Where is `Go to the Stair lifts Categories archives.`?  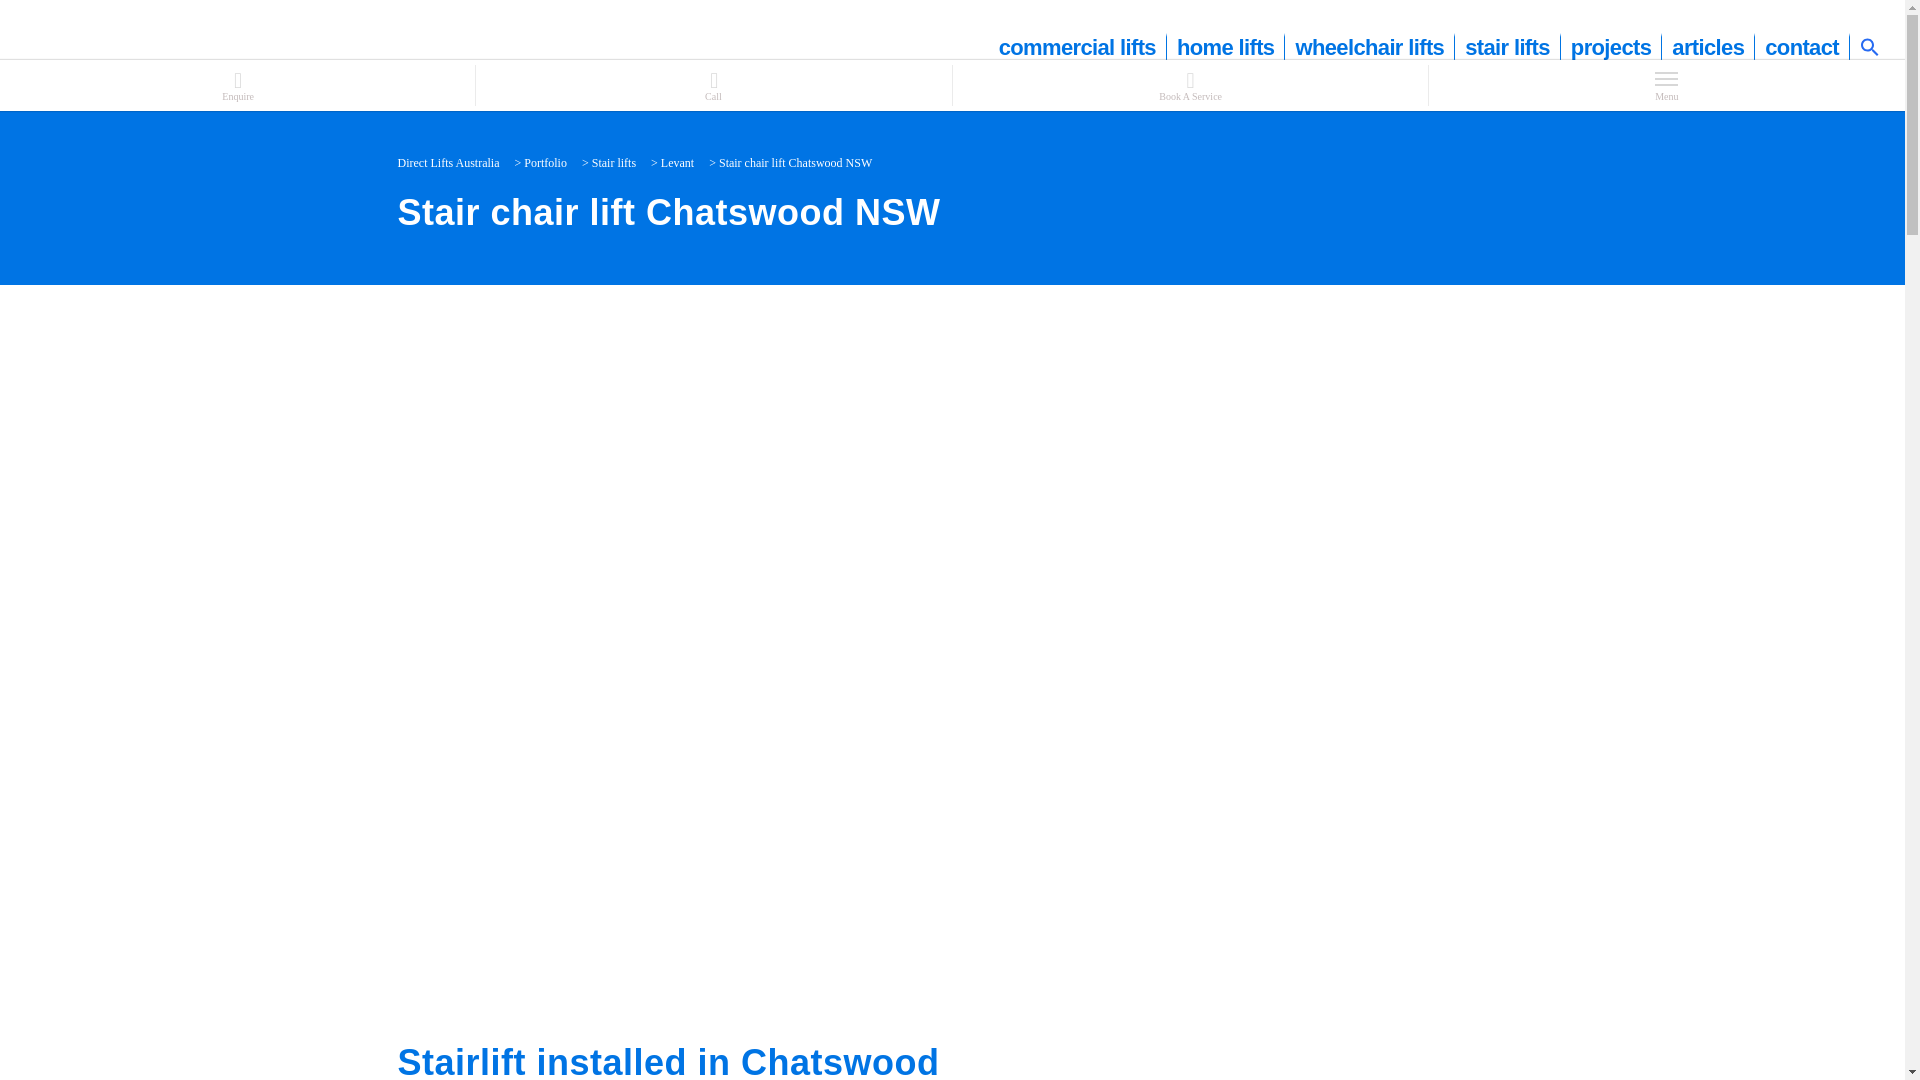
Go to the Stair lifts Categories archives. is located at coordinates (613, 162).